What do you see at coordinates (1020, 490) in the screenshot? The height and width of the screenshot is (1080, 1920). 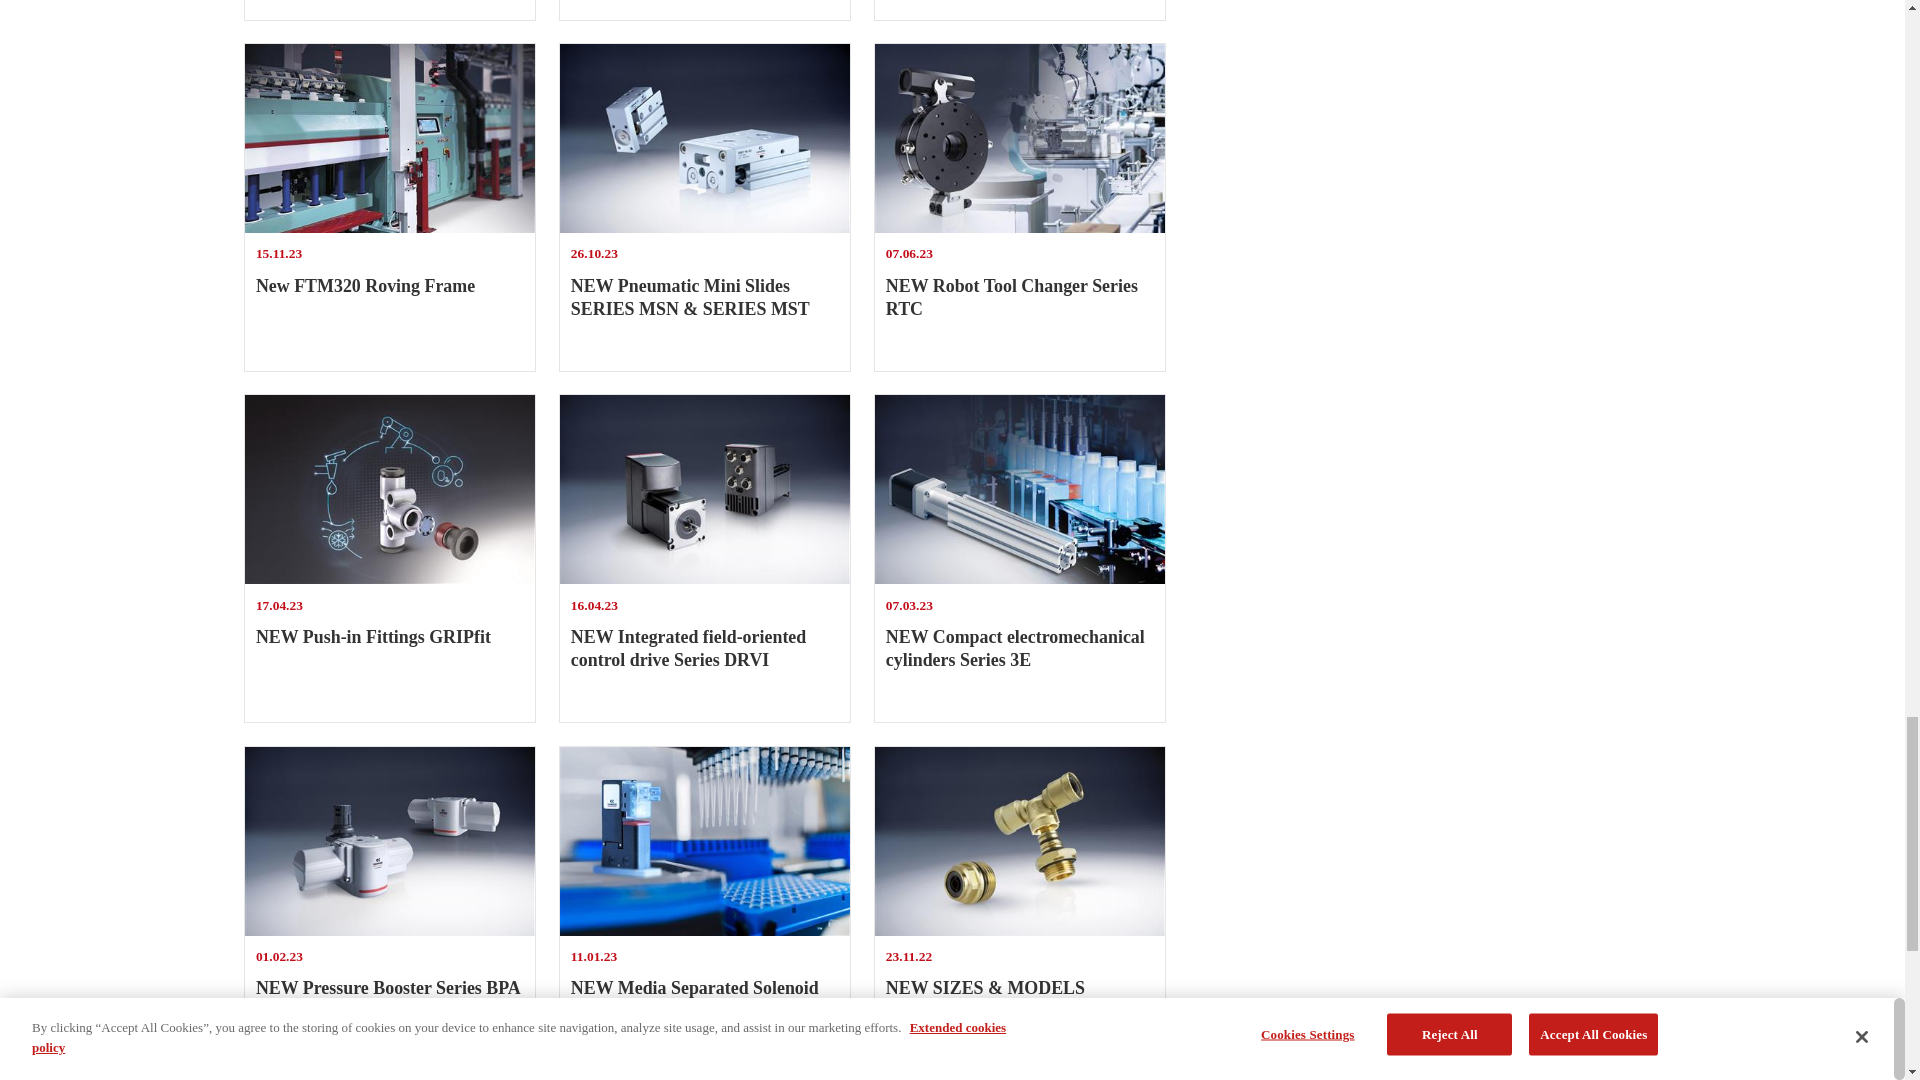 I see `NEW Media Separated Solenoid Valves Series KDV` at bounding box center [1020, 490].